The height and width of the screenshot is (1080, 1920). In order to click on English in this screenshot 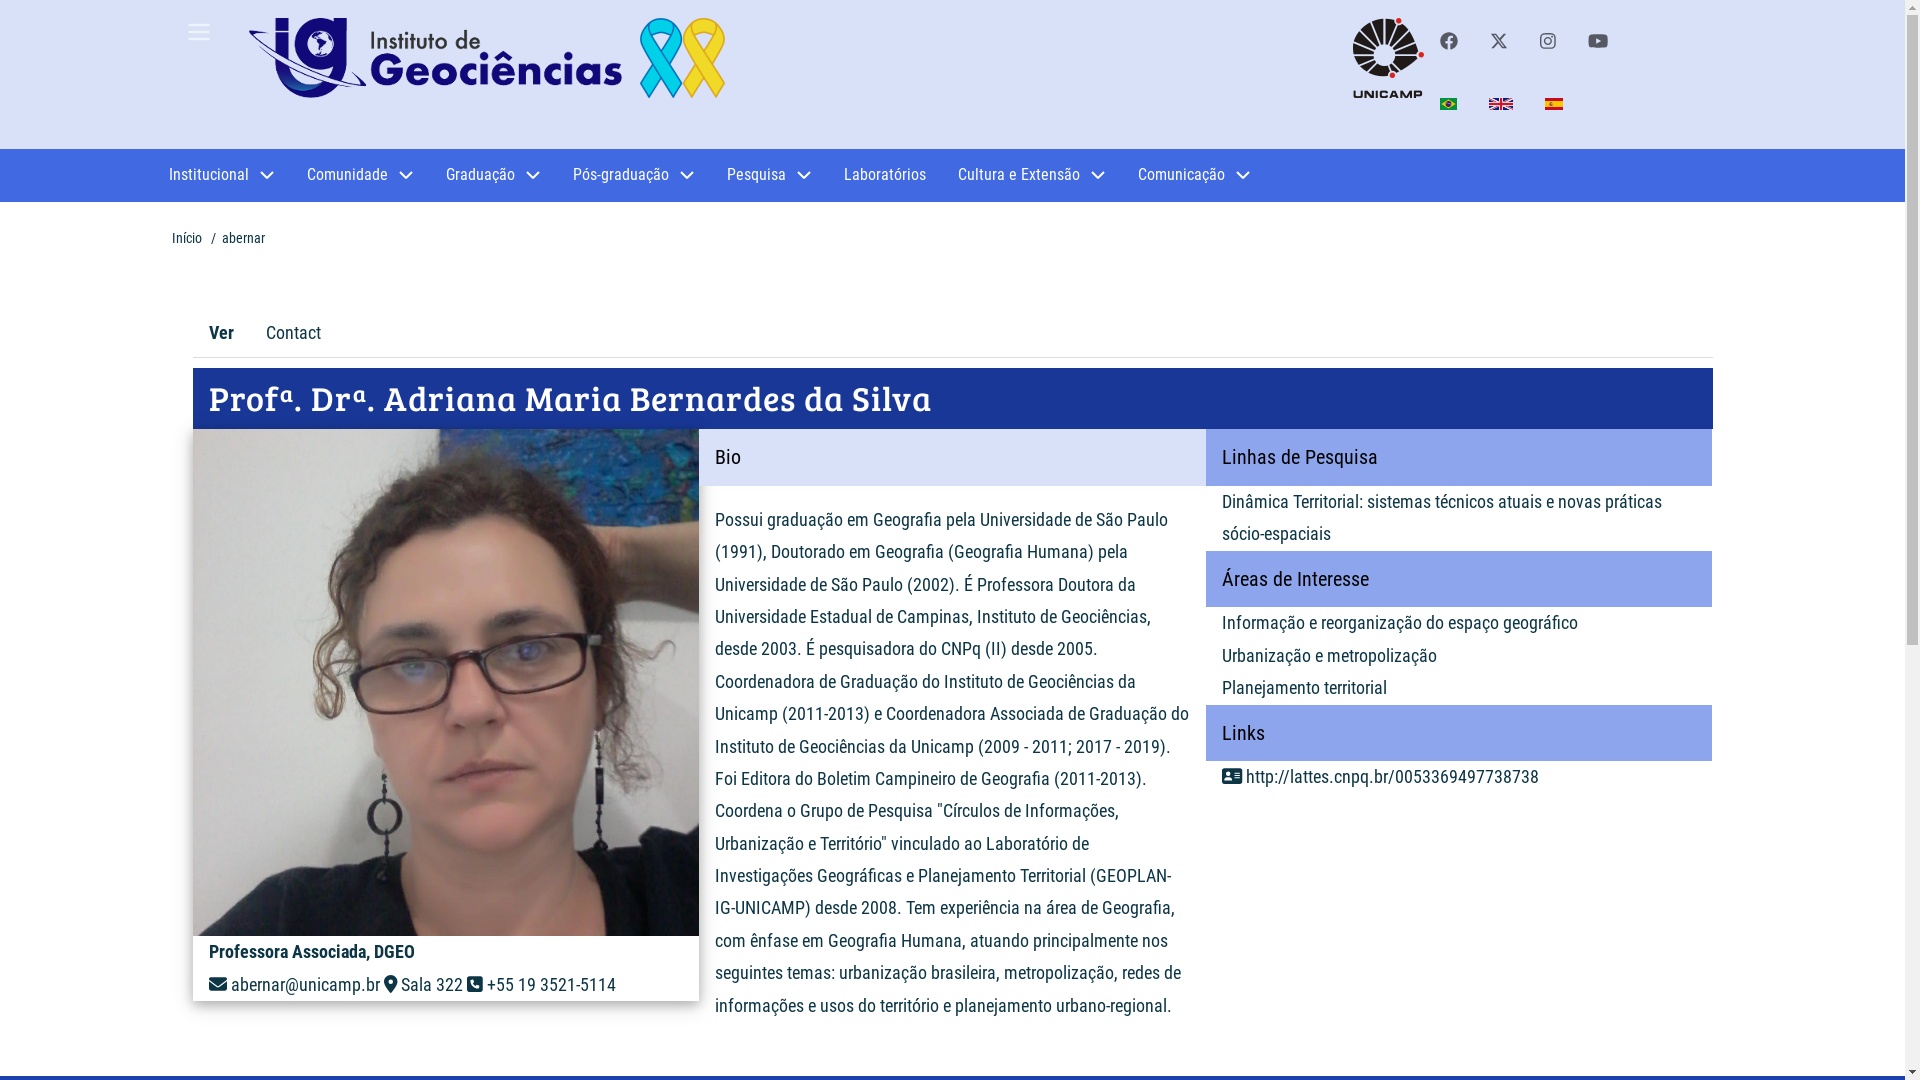, I will do `click(1501, 104)`.